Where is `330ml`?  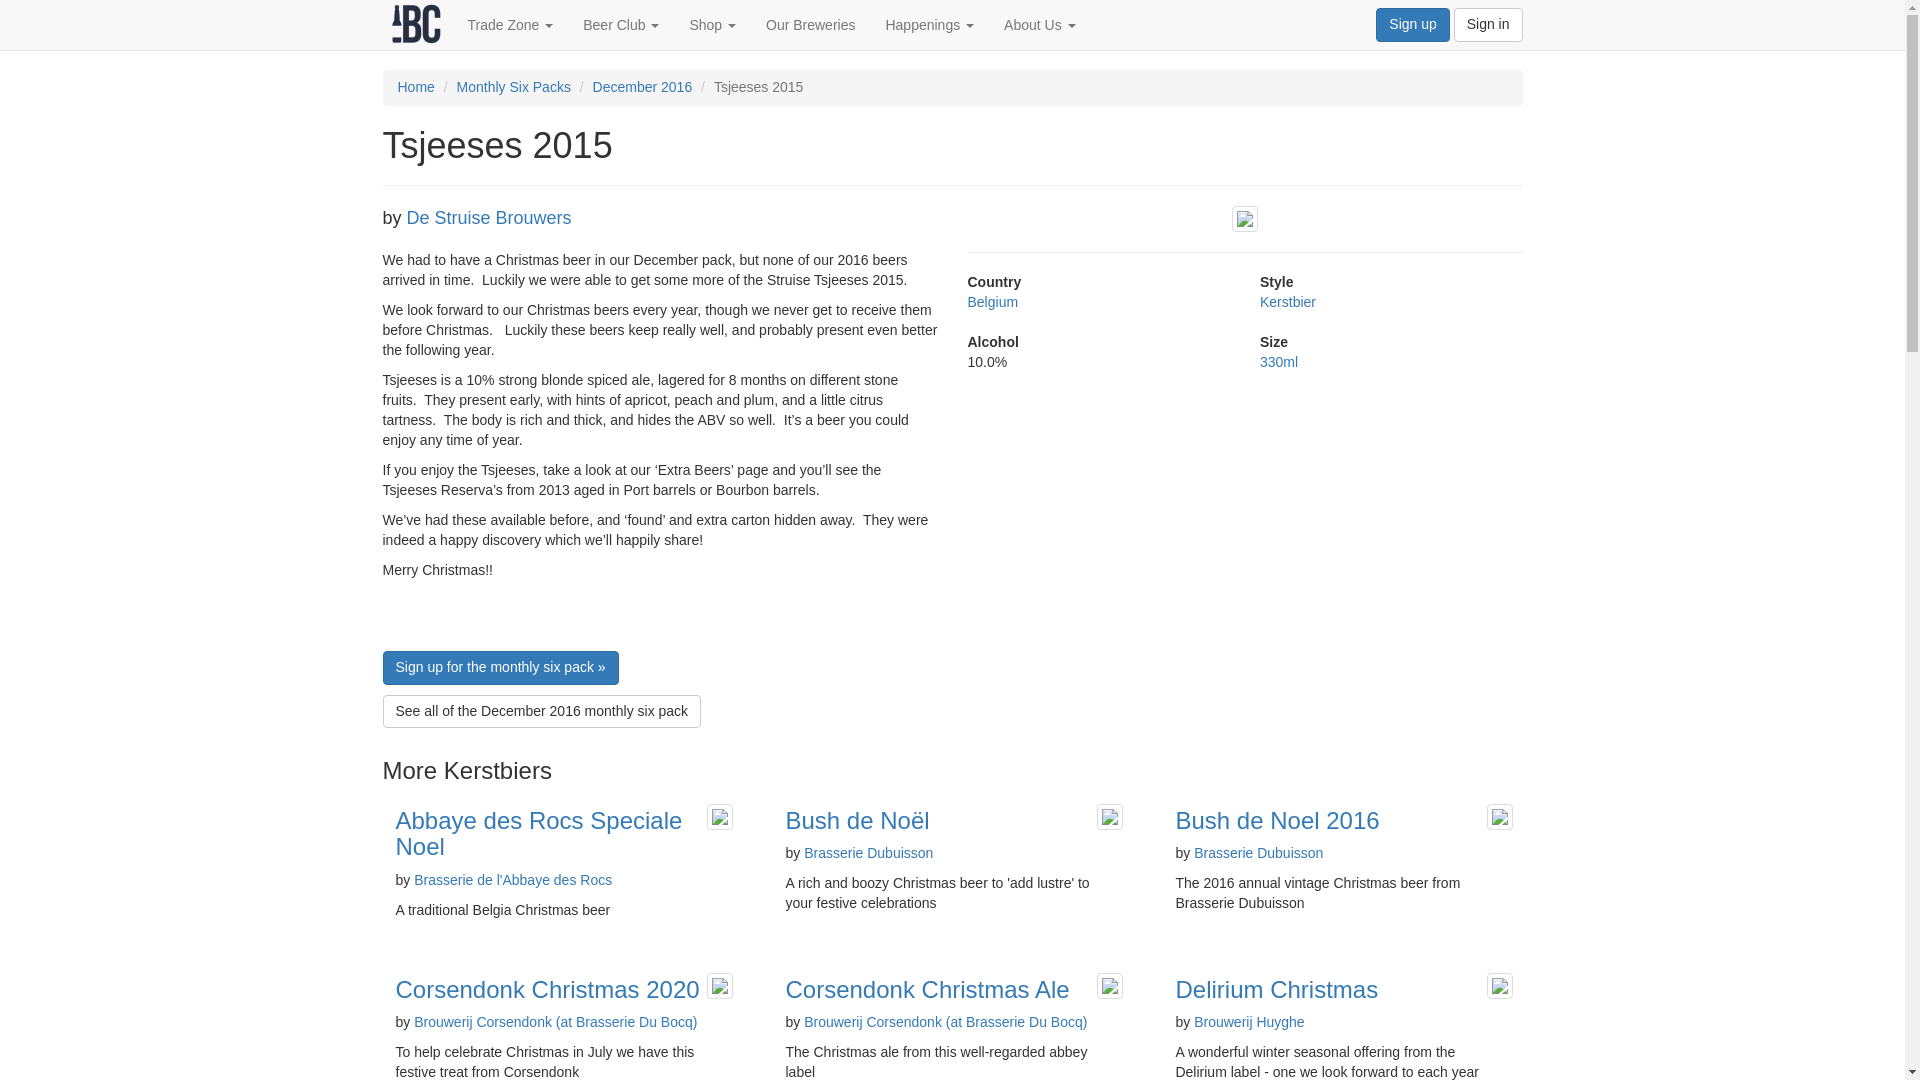 330ml is located at coordinates (1278, 362).